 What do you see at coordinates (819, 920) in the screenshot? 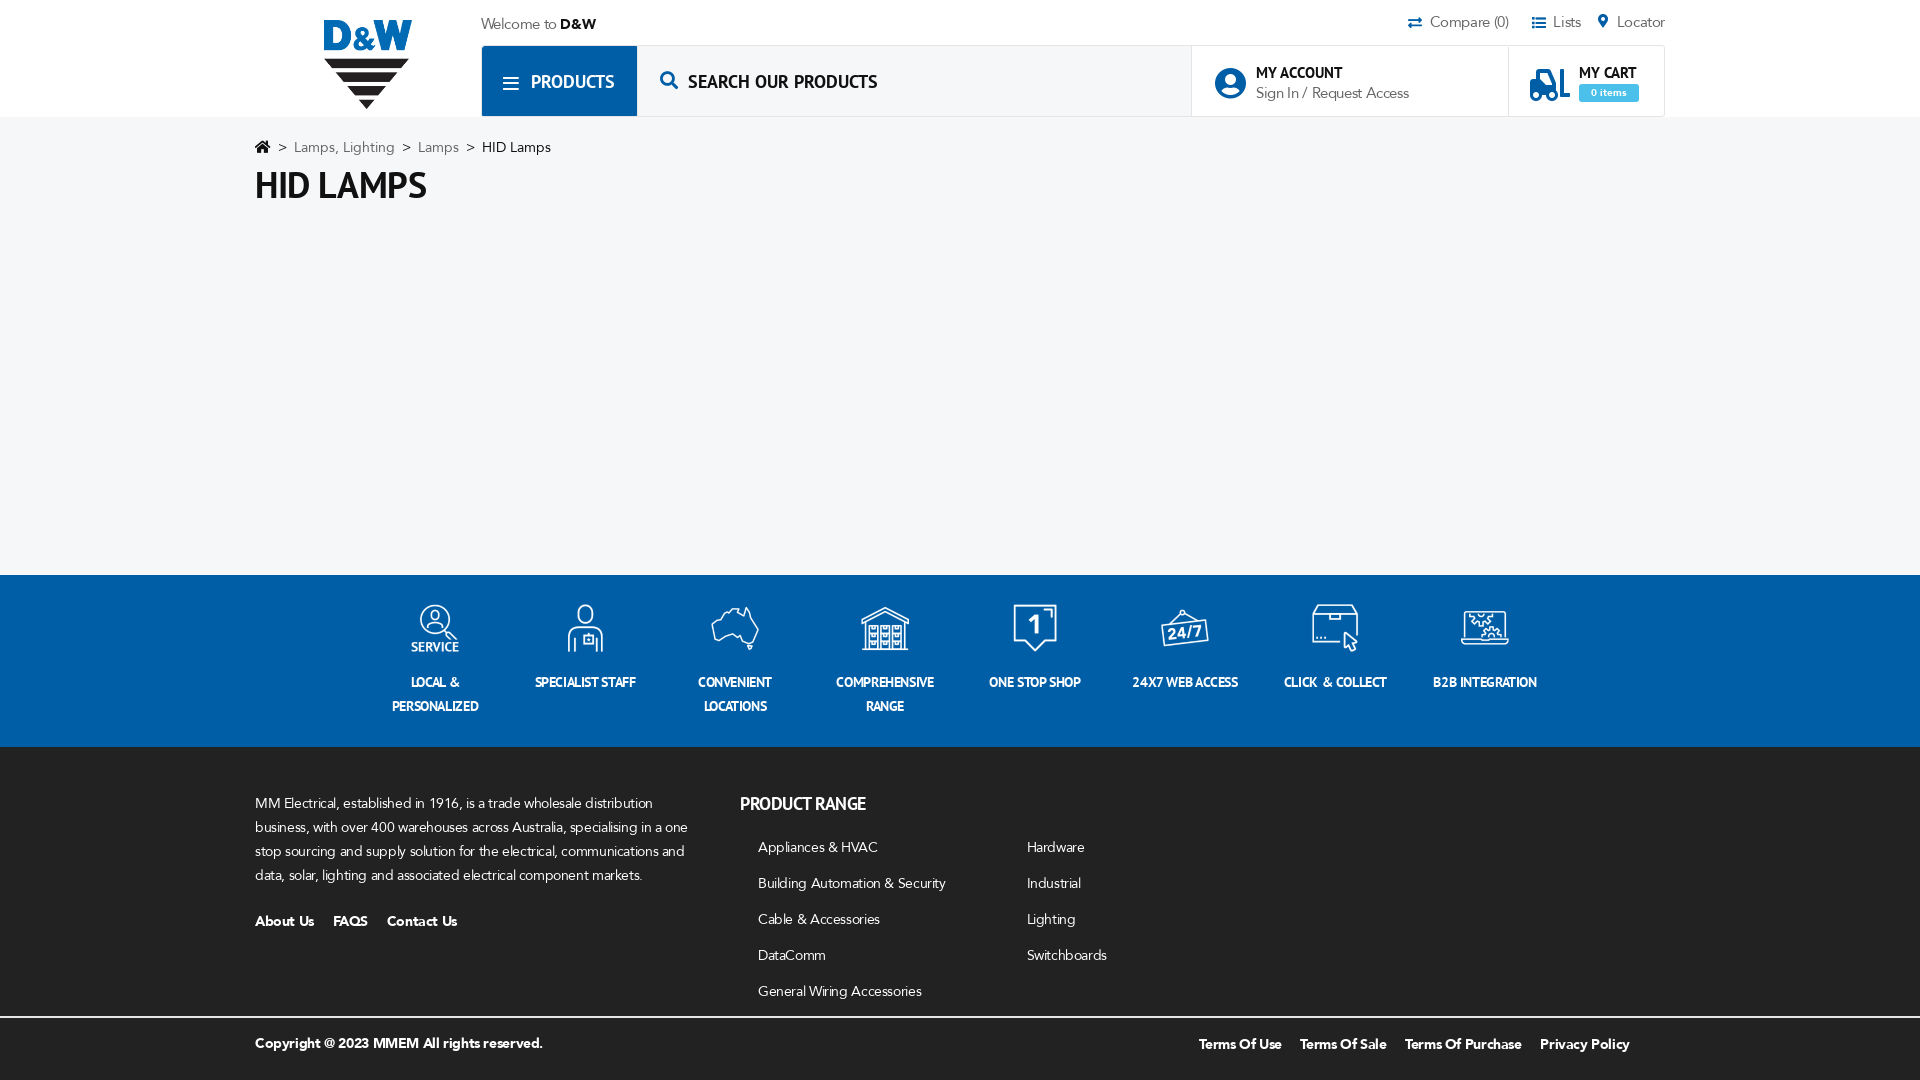
I see `Cable & Accessories` at bounding box center [819, 920].